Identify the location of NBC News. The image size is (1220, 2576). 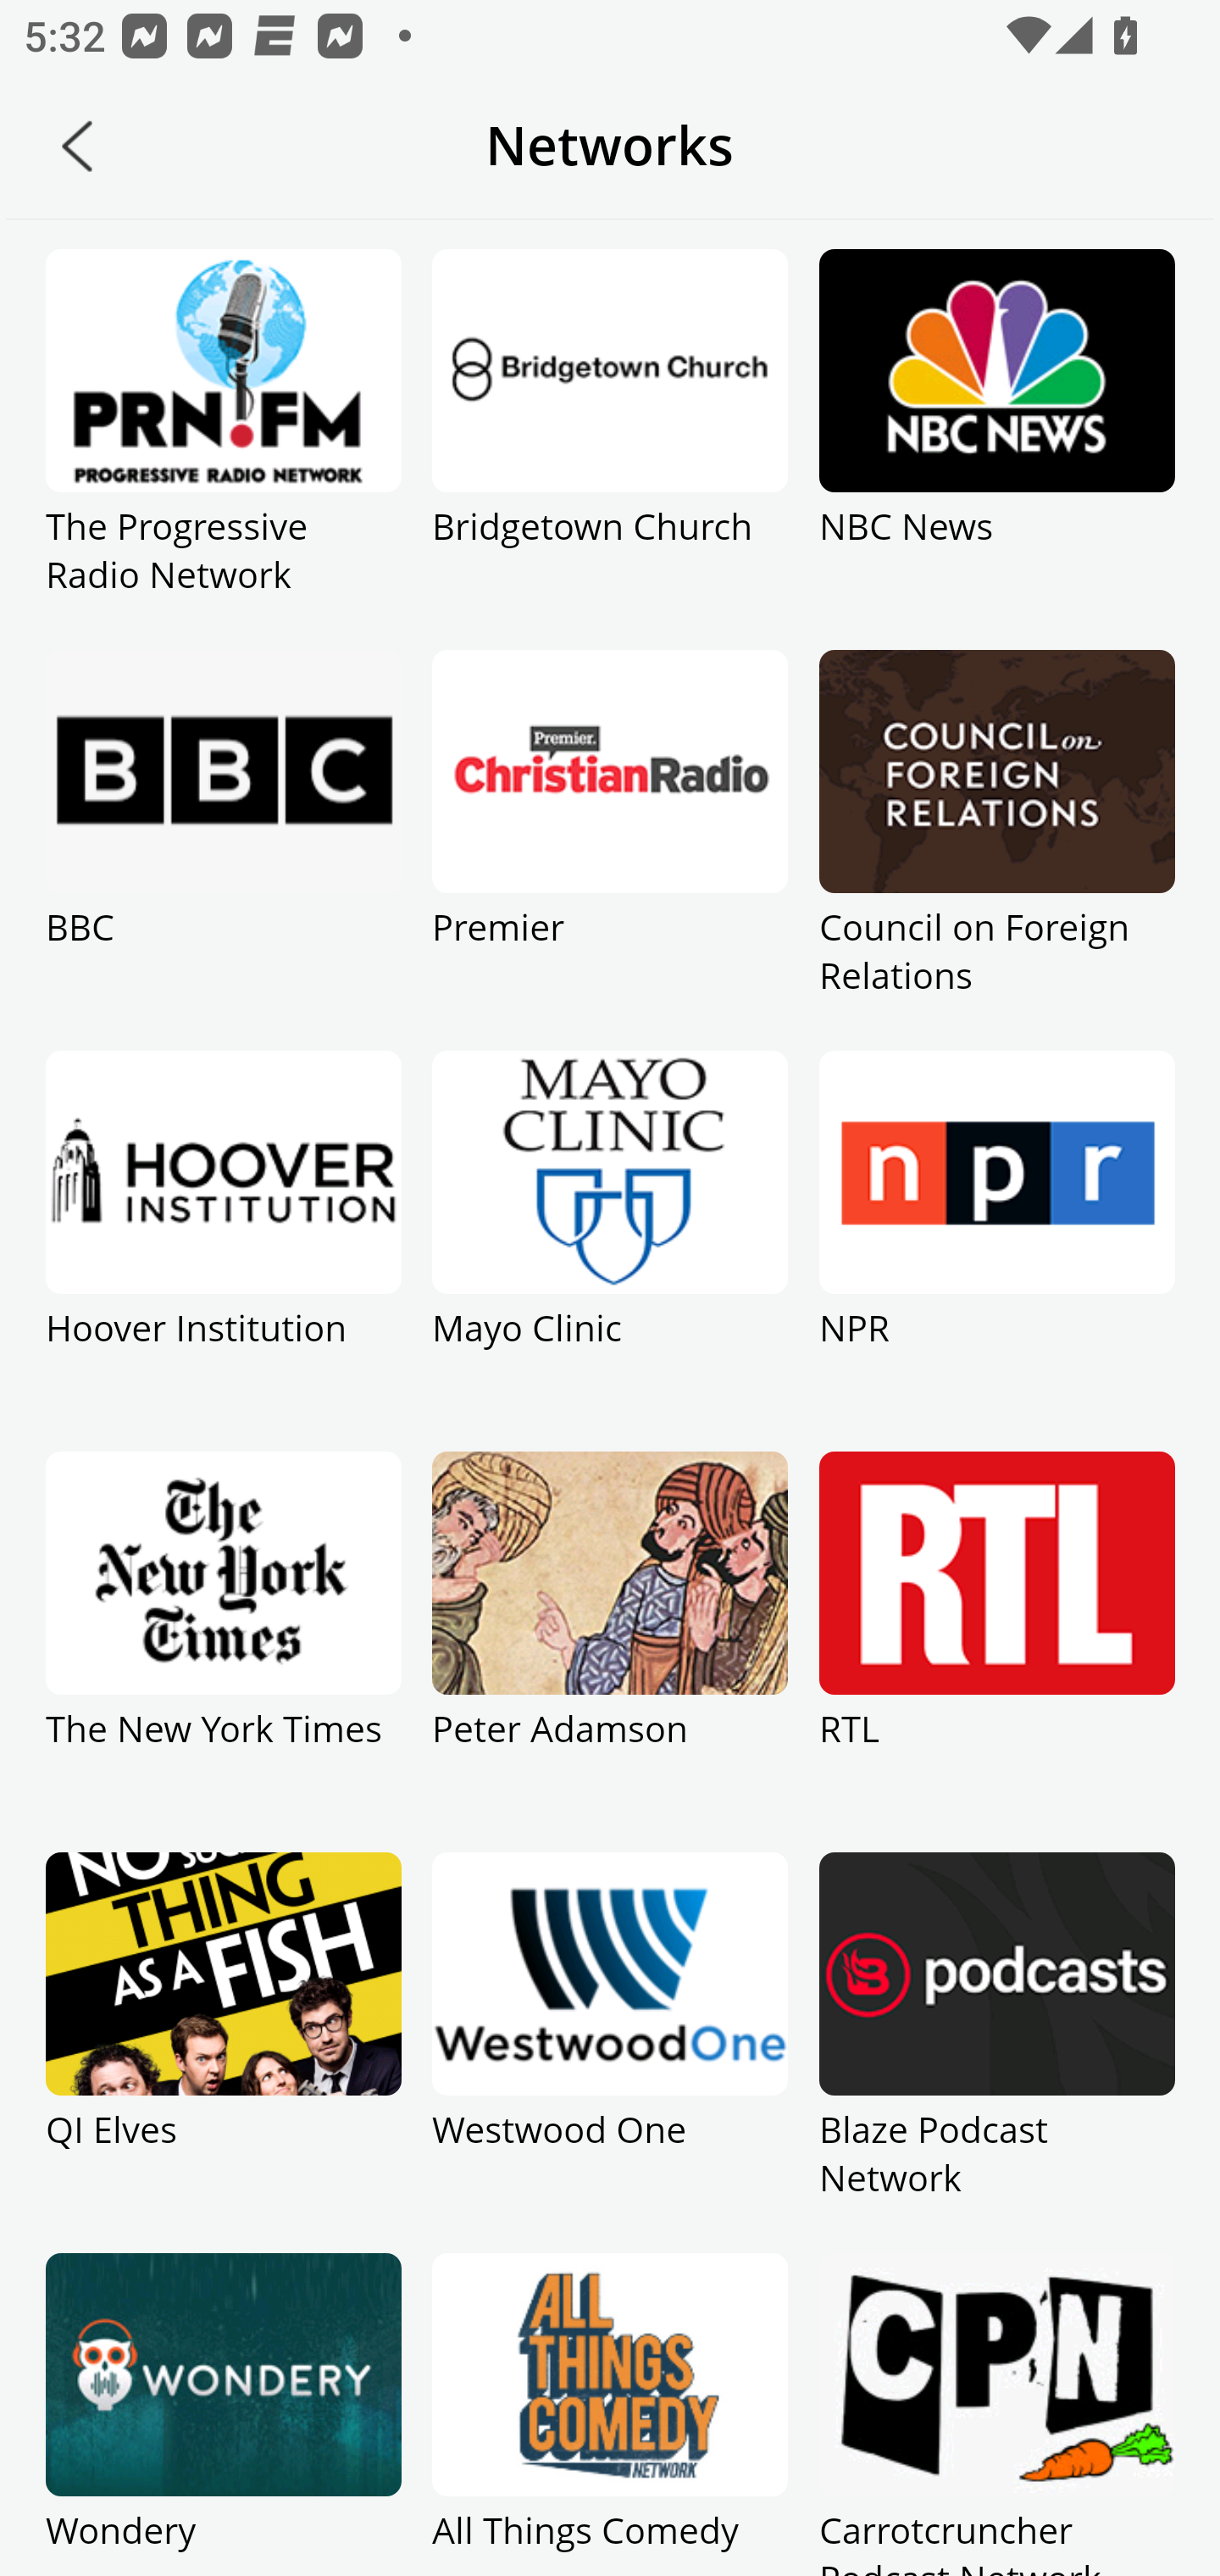
(996, 449).